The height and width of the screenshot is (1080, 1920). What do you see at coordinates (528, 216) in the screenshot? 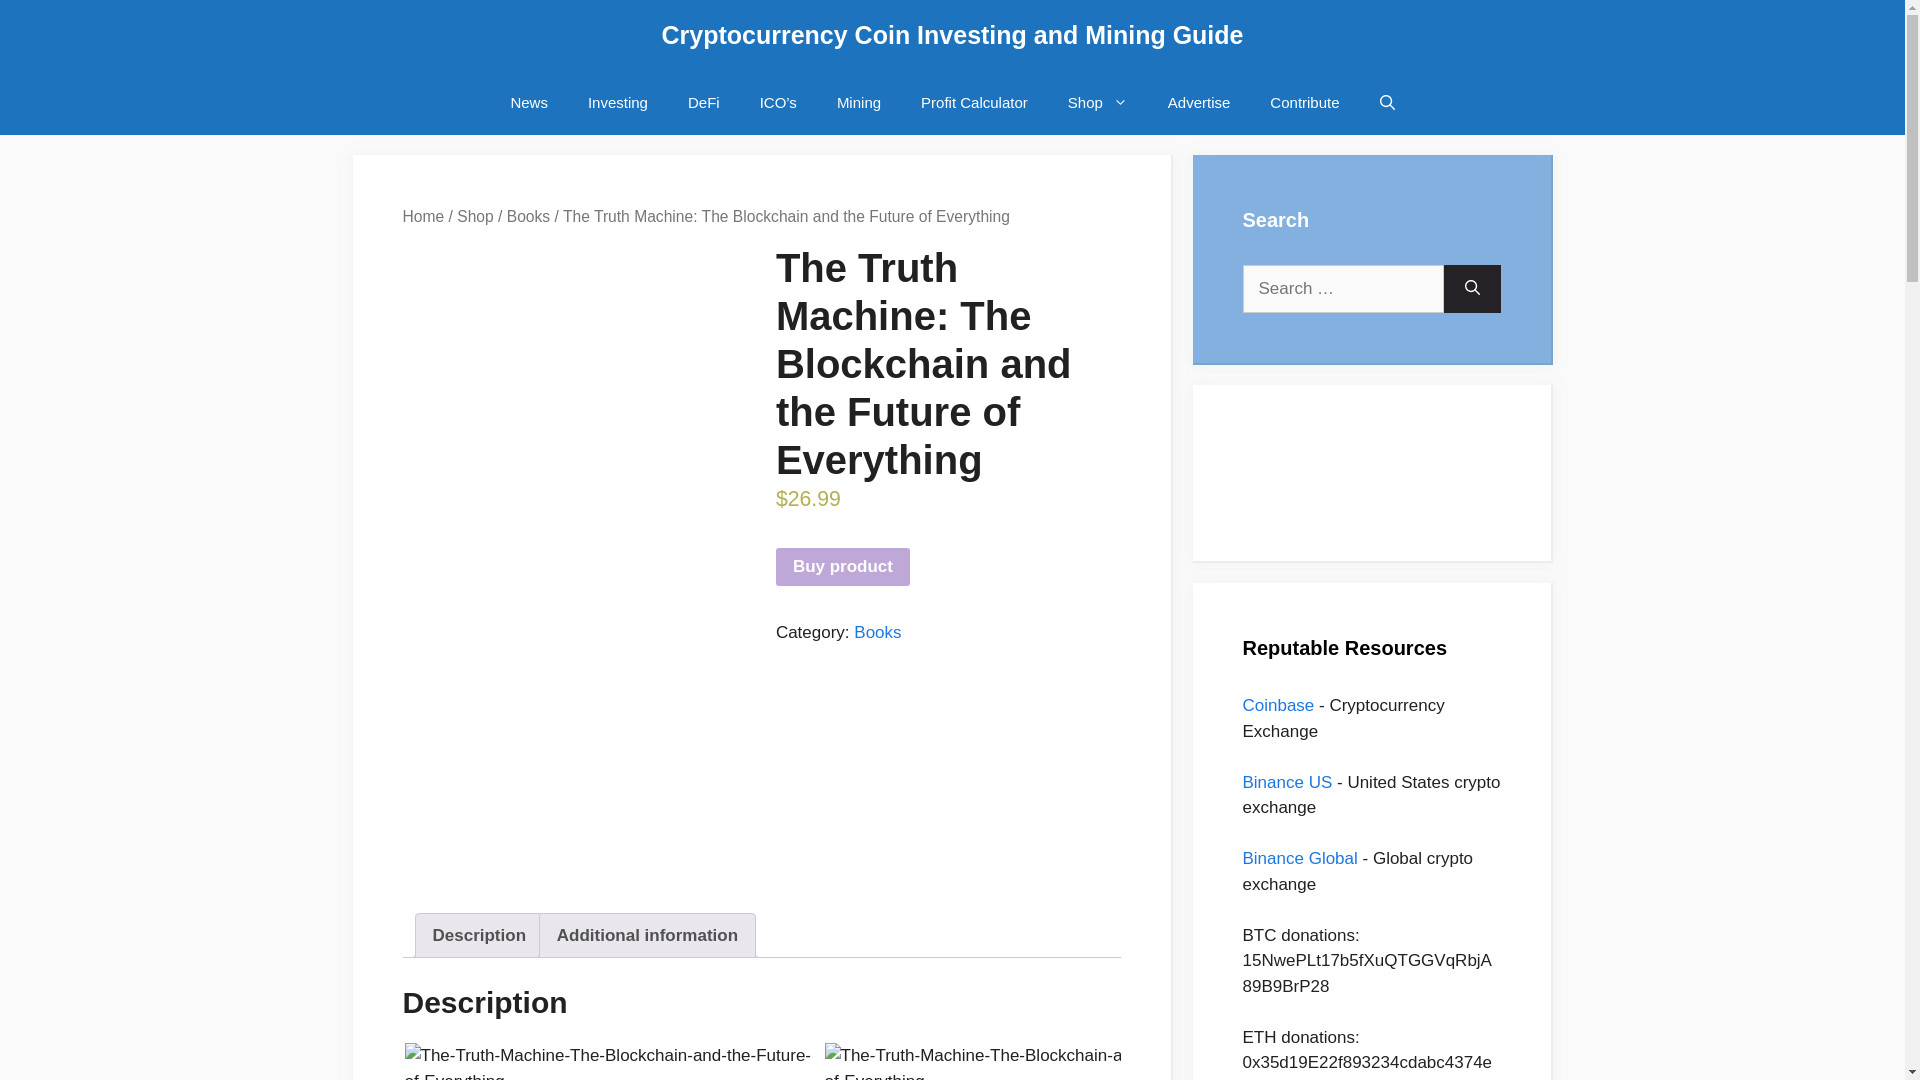
I see `Books` at bounding box center [528, 216].